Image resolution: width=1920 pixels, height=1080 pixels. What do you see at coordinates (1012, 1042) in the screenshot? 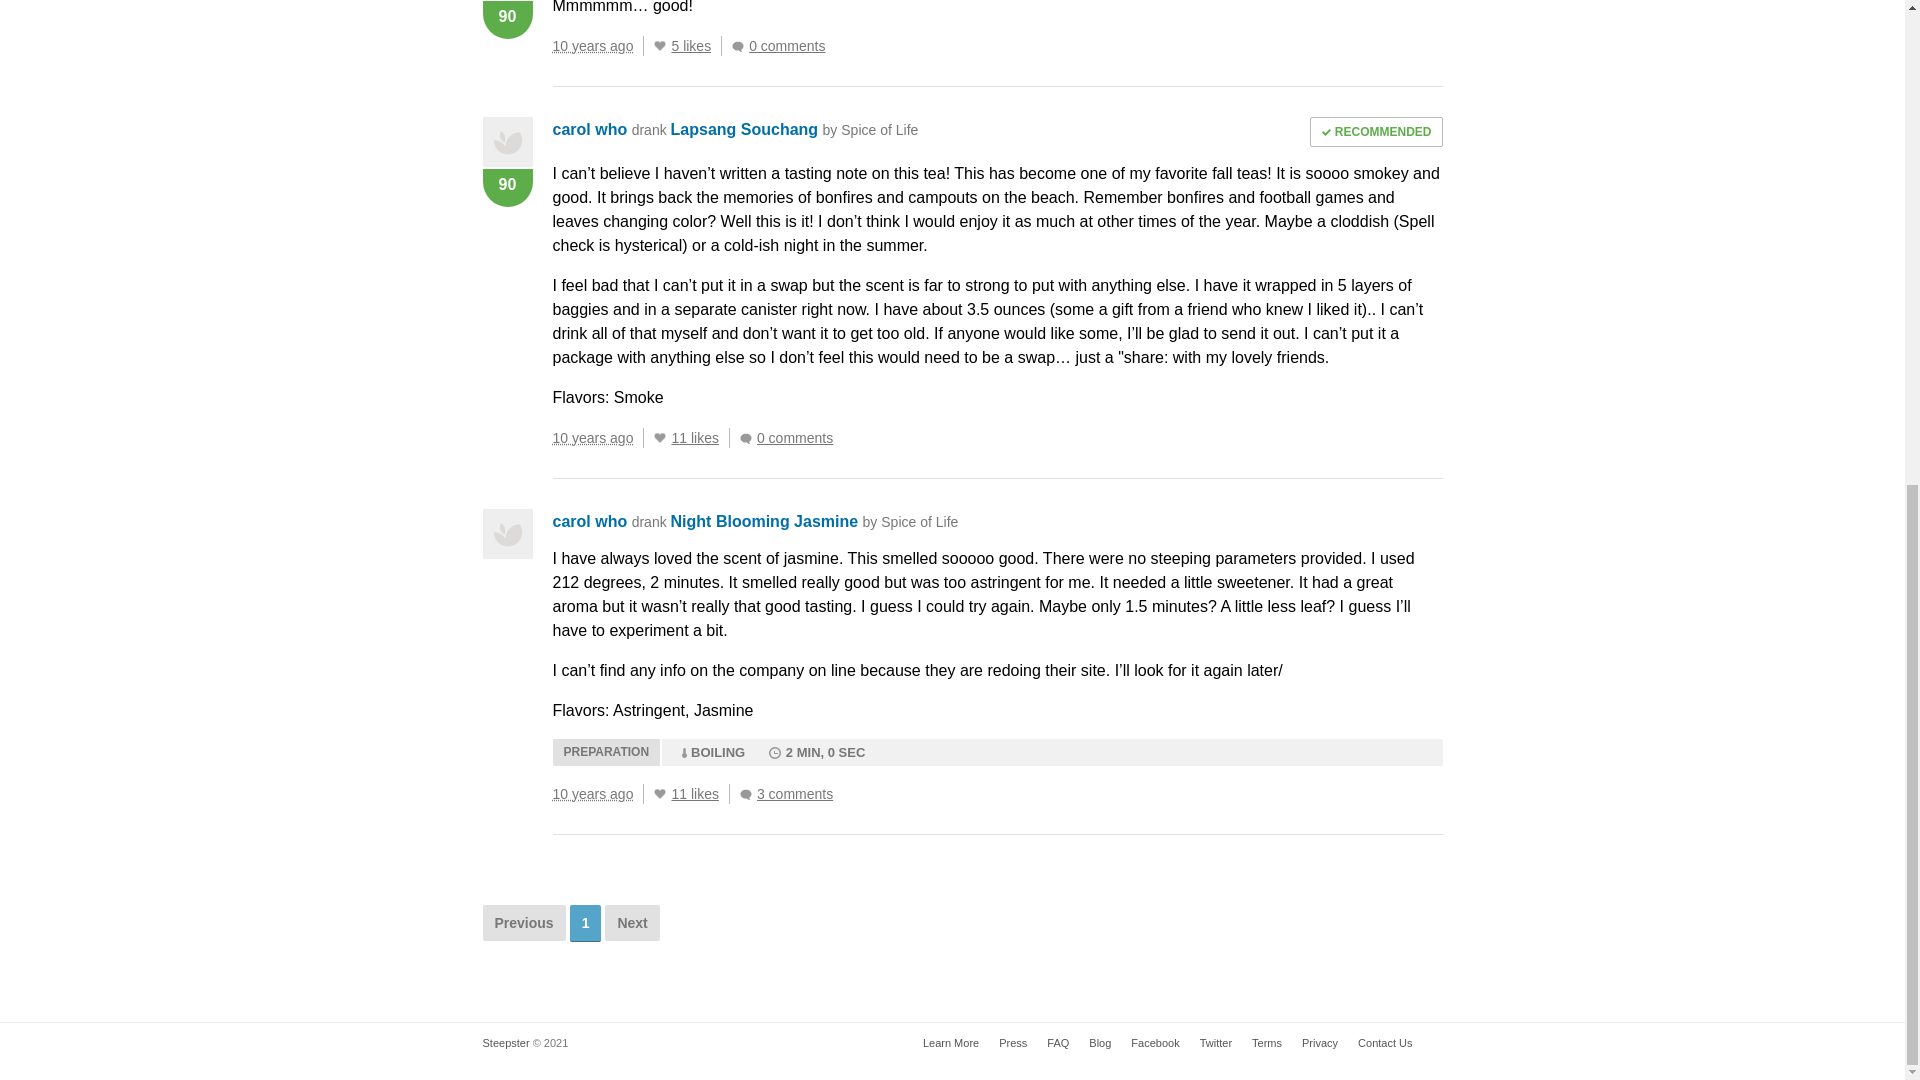
I see `Behind the scenes info on Steepster` at bounding box center [1012, 1042].